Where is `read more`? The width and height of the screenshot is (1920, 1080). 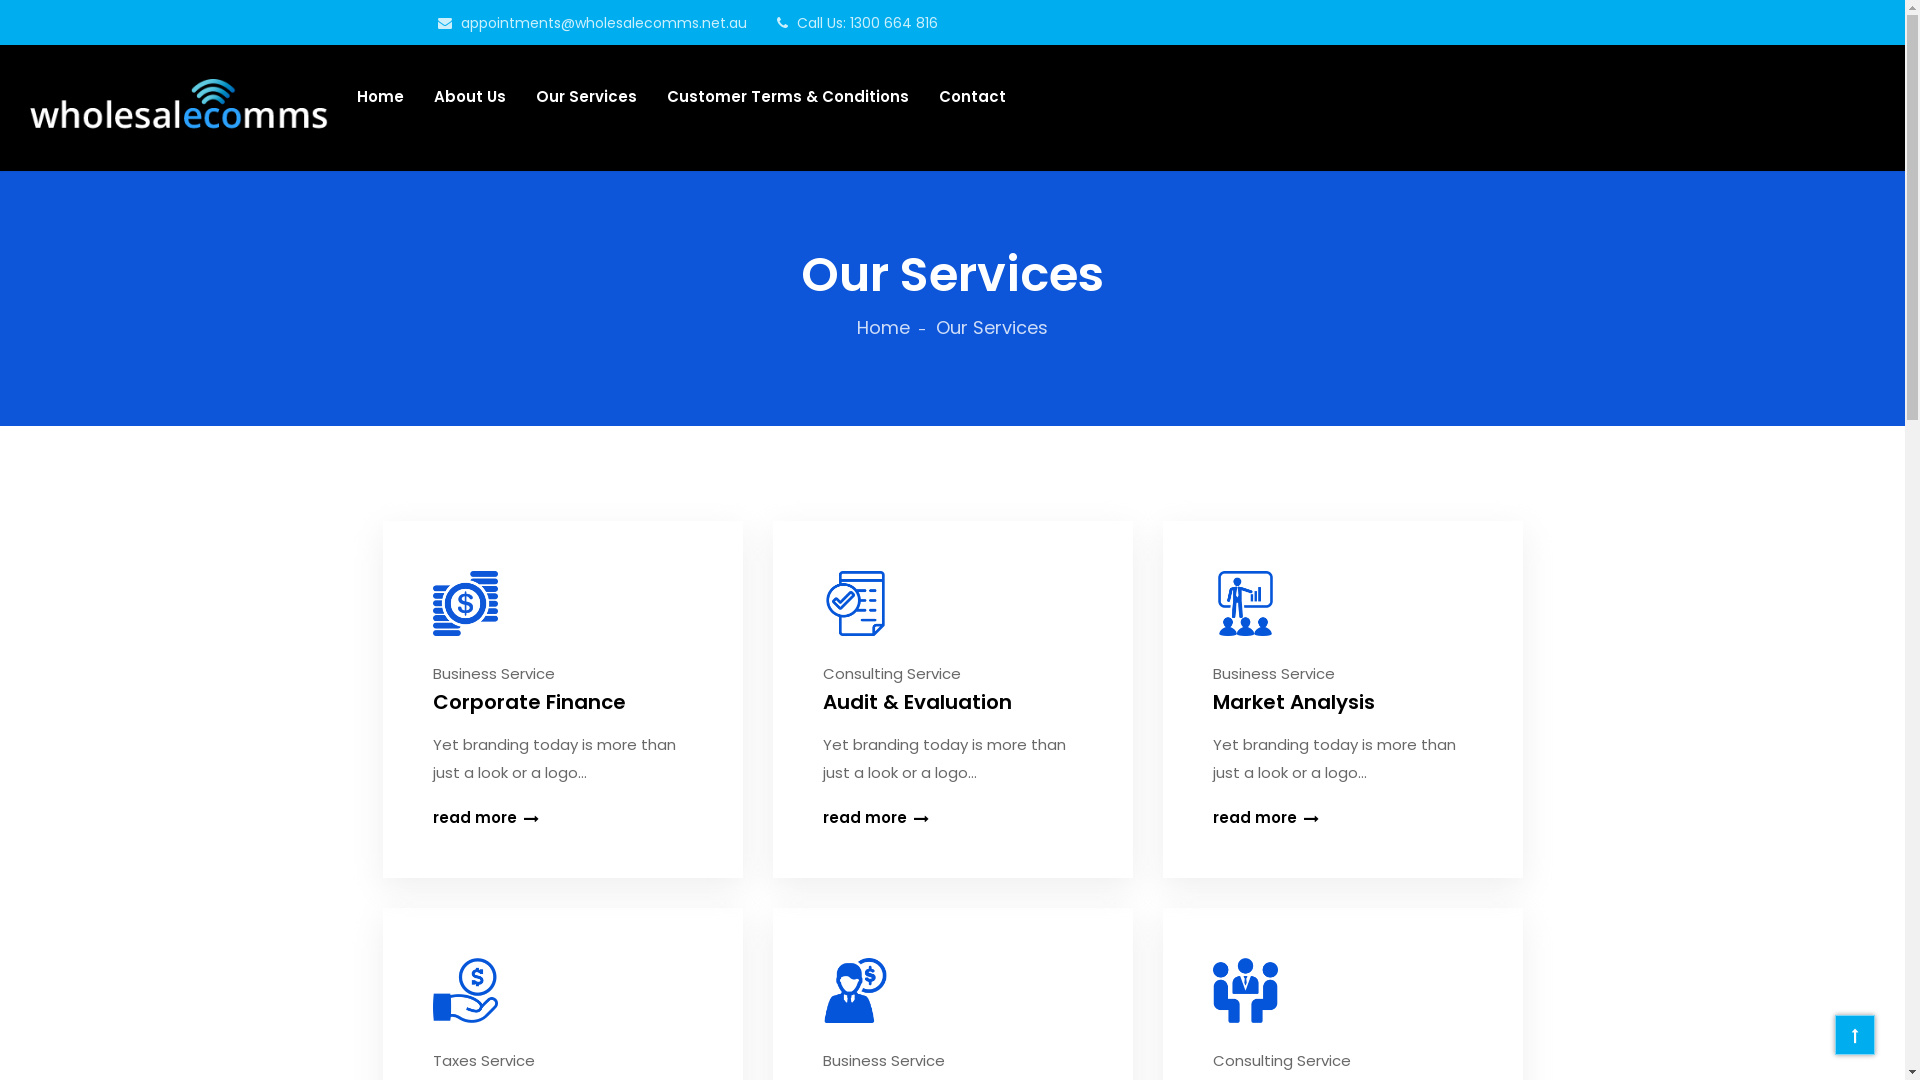
read more is located at coordinates (952, 818).